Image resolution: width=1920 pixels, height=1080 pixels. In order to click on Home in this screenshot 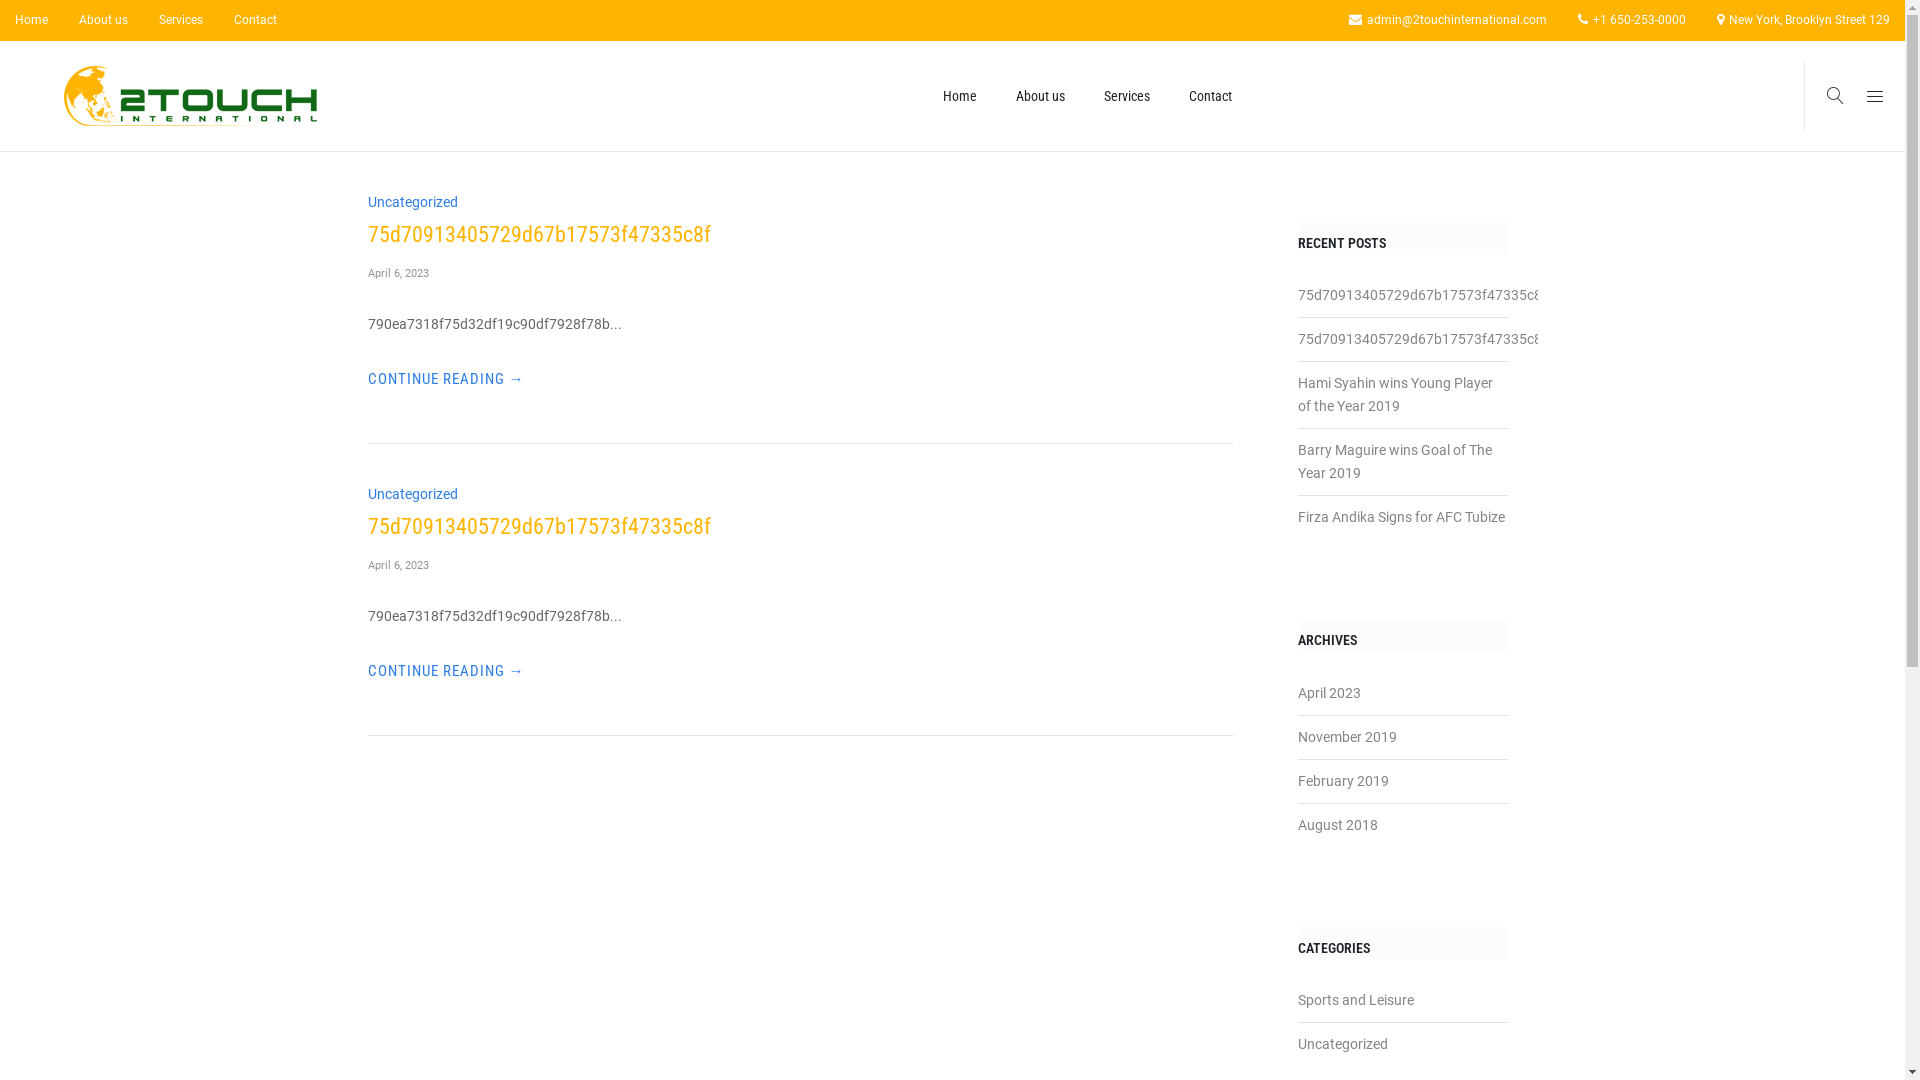, I will do `click(39, 20)`.